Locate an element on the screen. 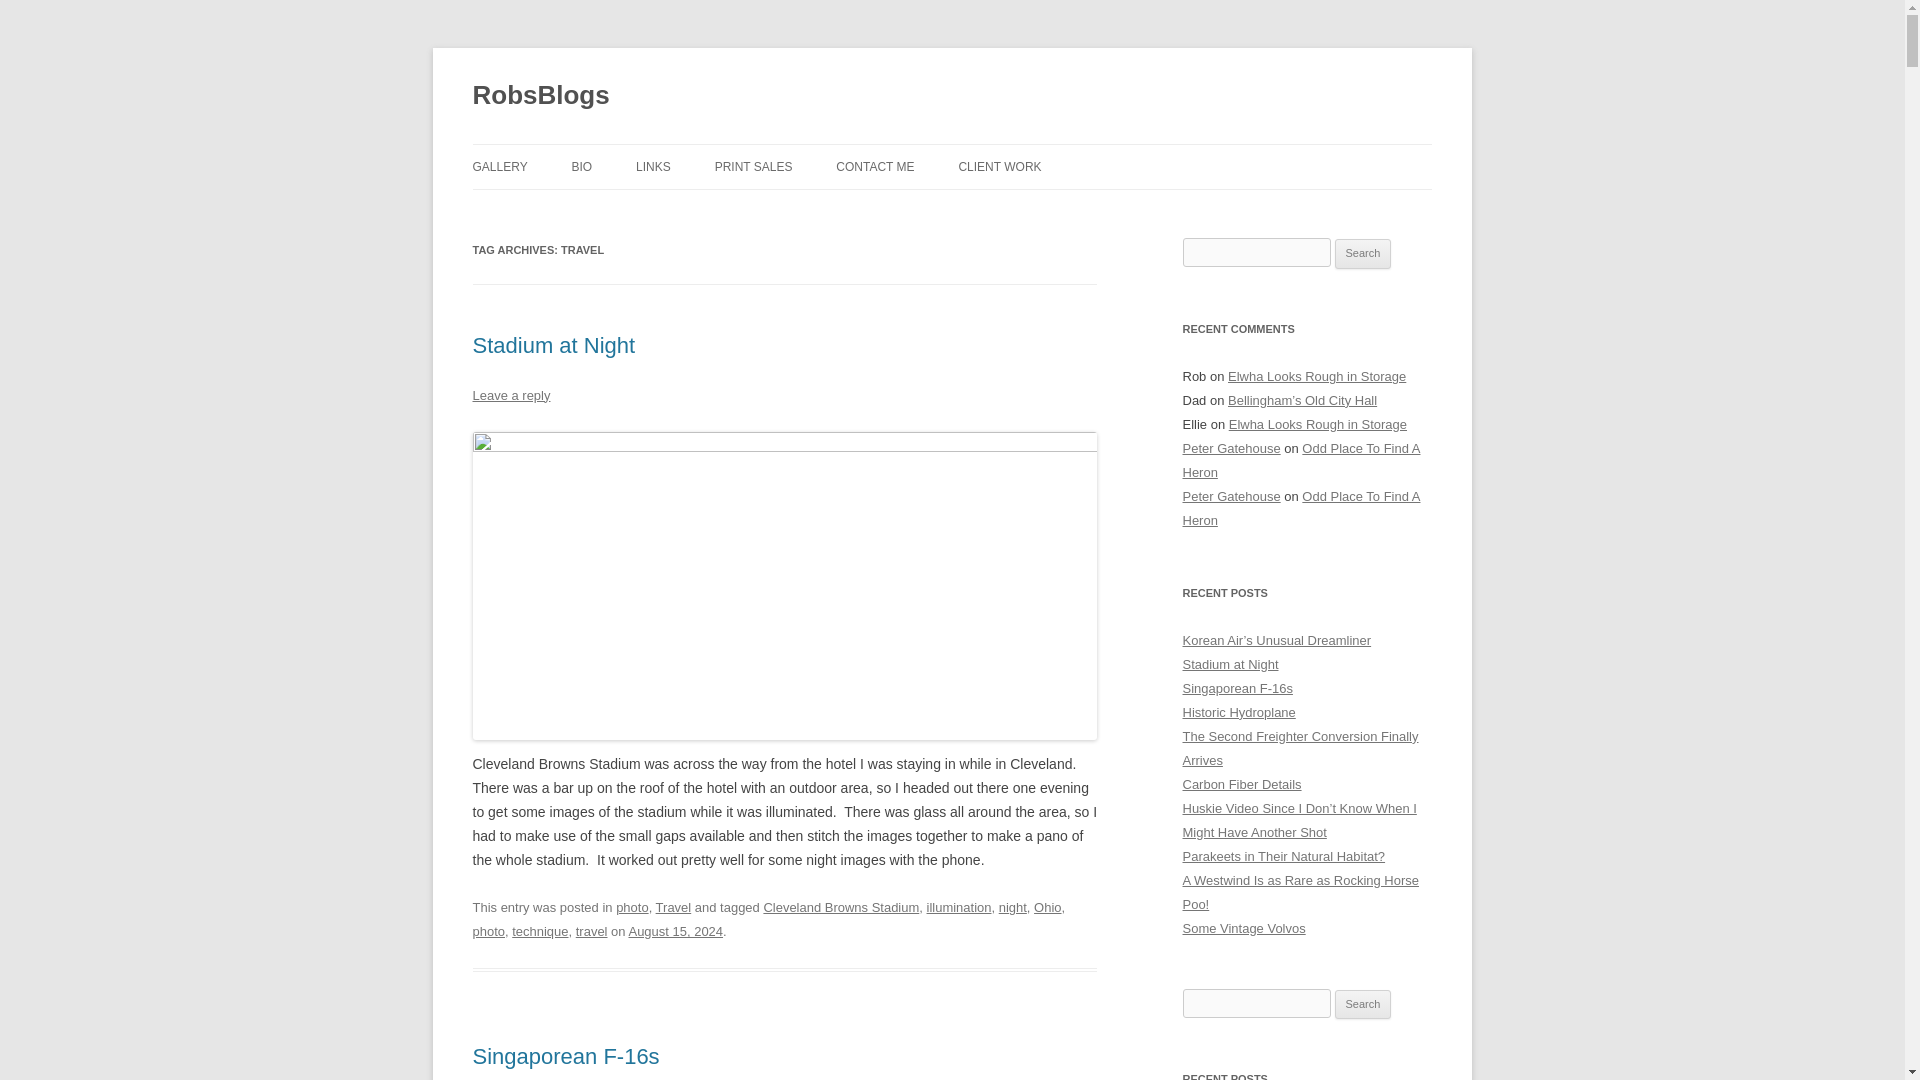 The height and width of the screenshot is (1080, 1920). CLIENT WORK is located at coordinates (999, 166).